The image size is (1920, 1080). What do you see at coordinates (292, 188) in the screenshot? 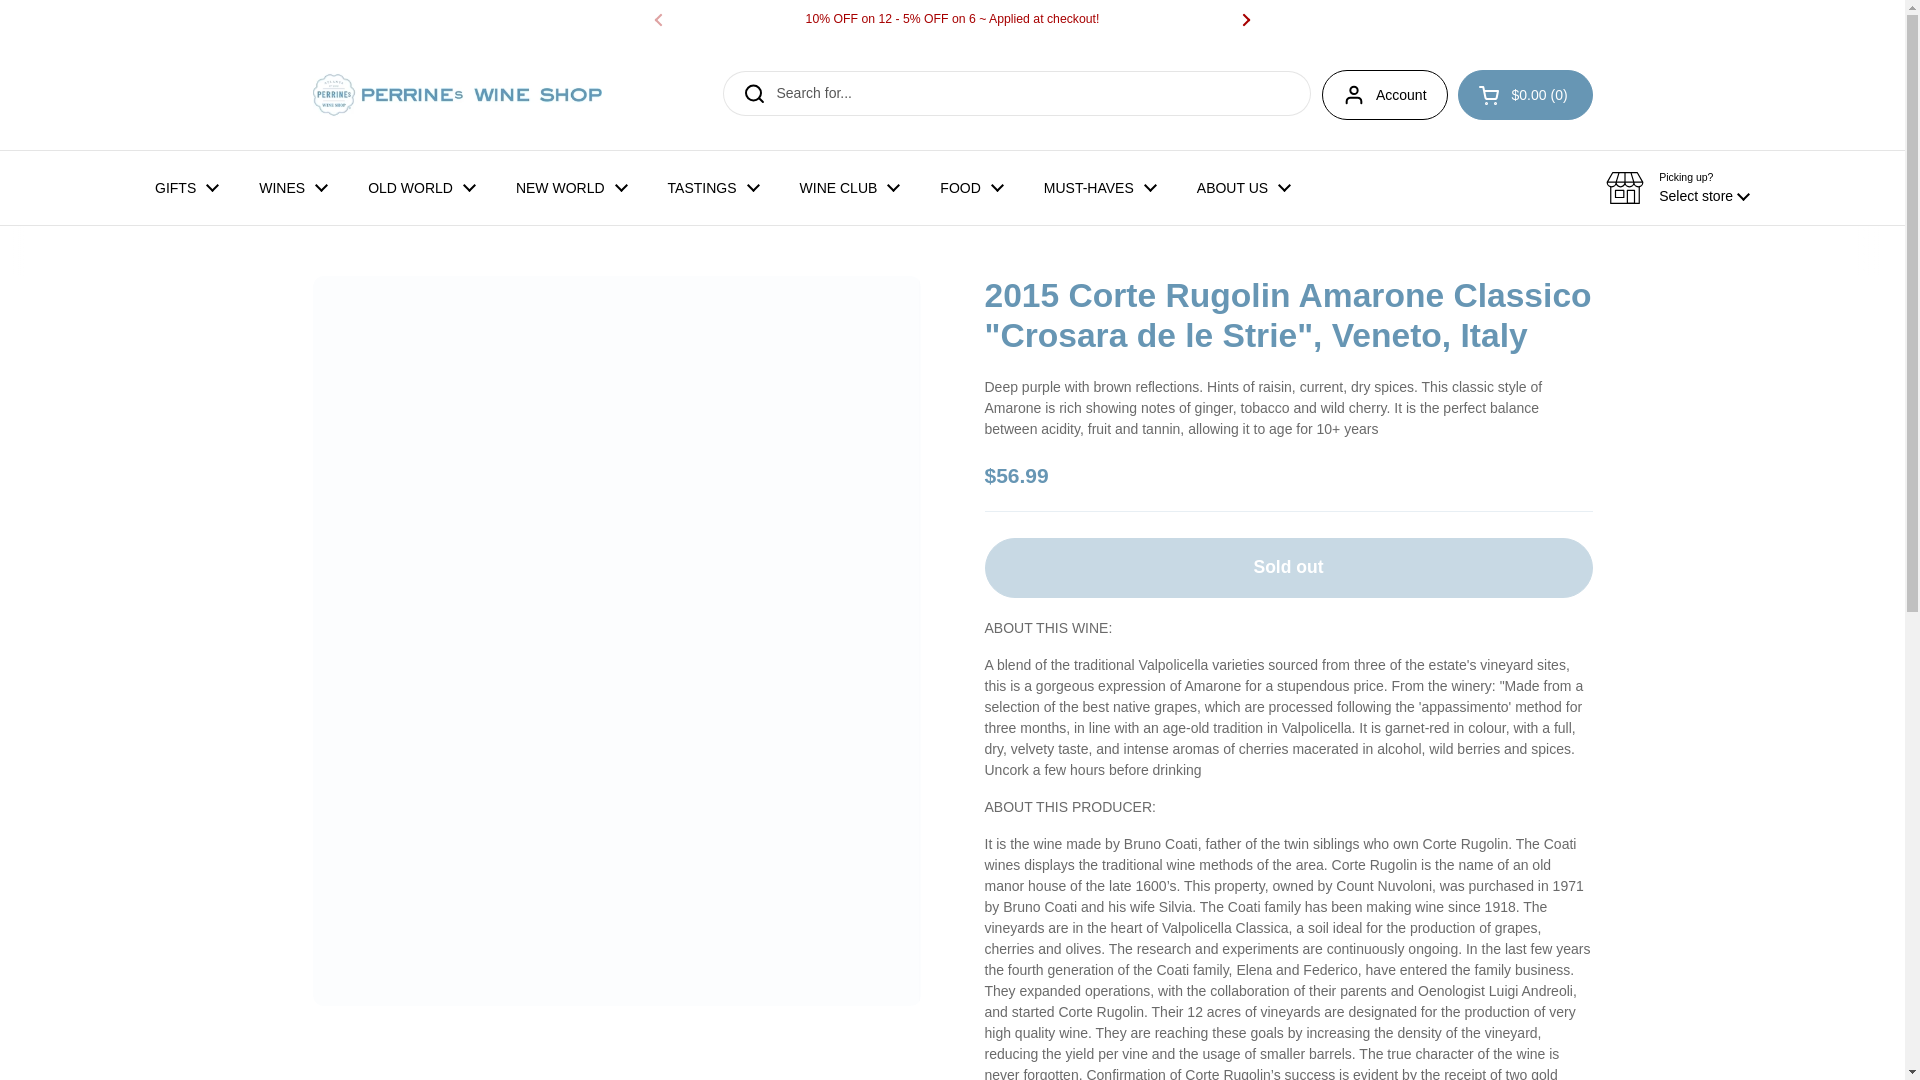
I see `WINES` at bounding box center [292, 188].